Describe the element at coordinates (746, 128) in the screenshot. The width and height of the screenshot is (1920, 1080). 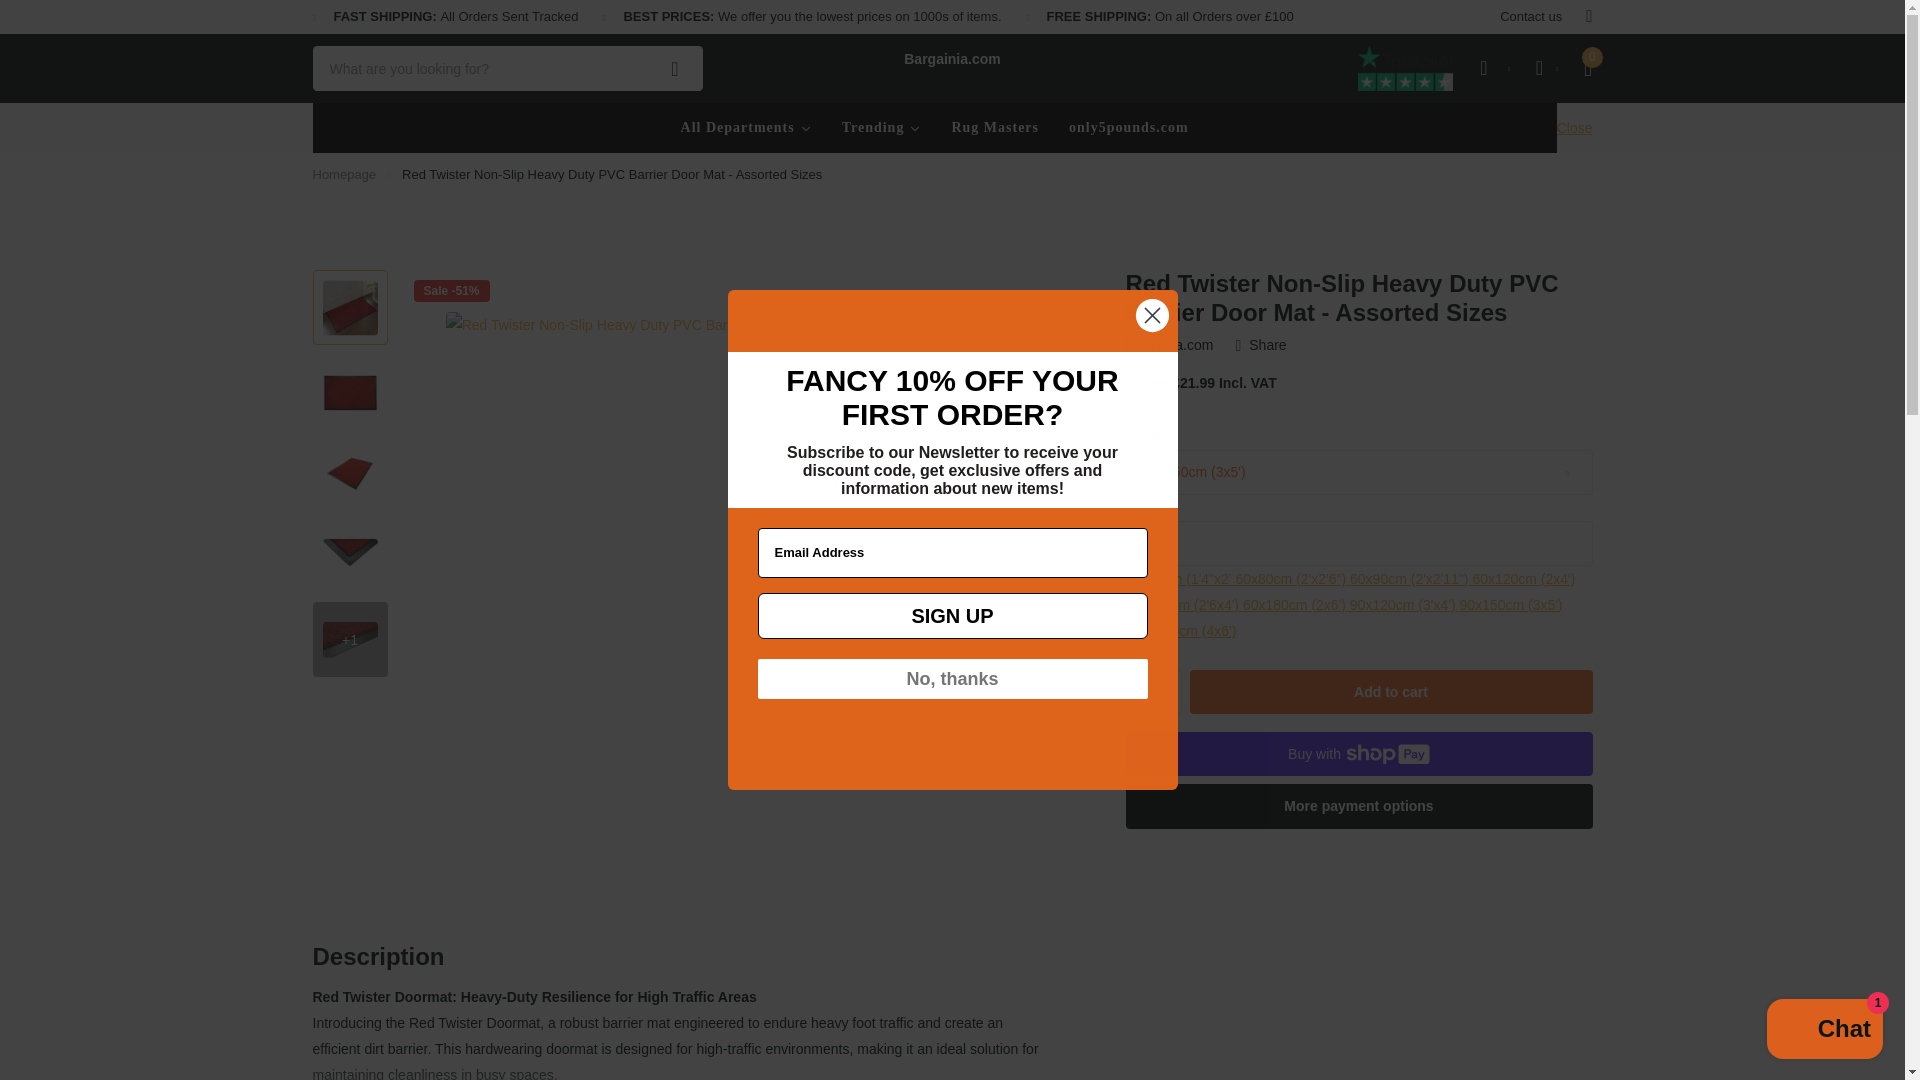
I see `All Departments ` at that location.